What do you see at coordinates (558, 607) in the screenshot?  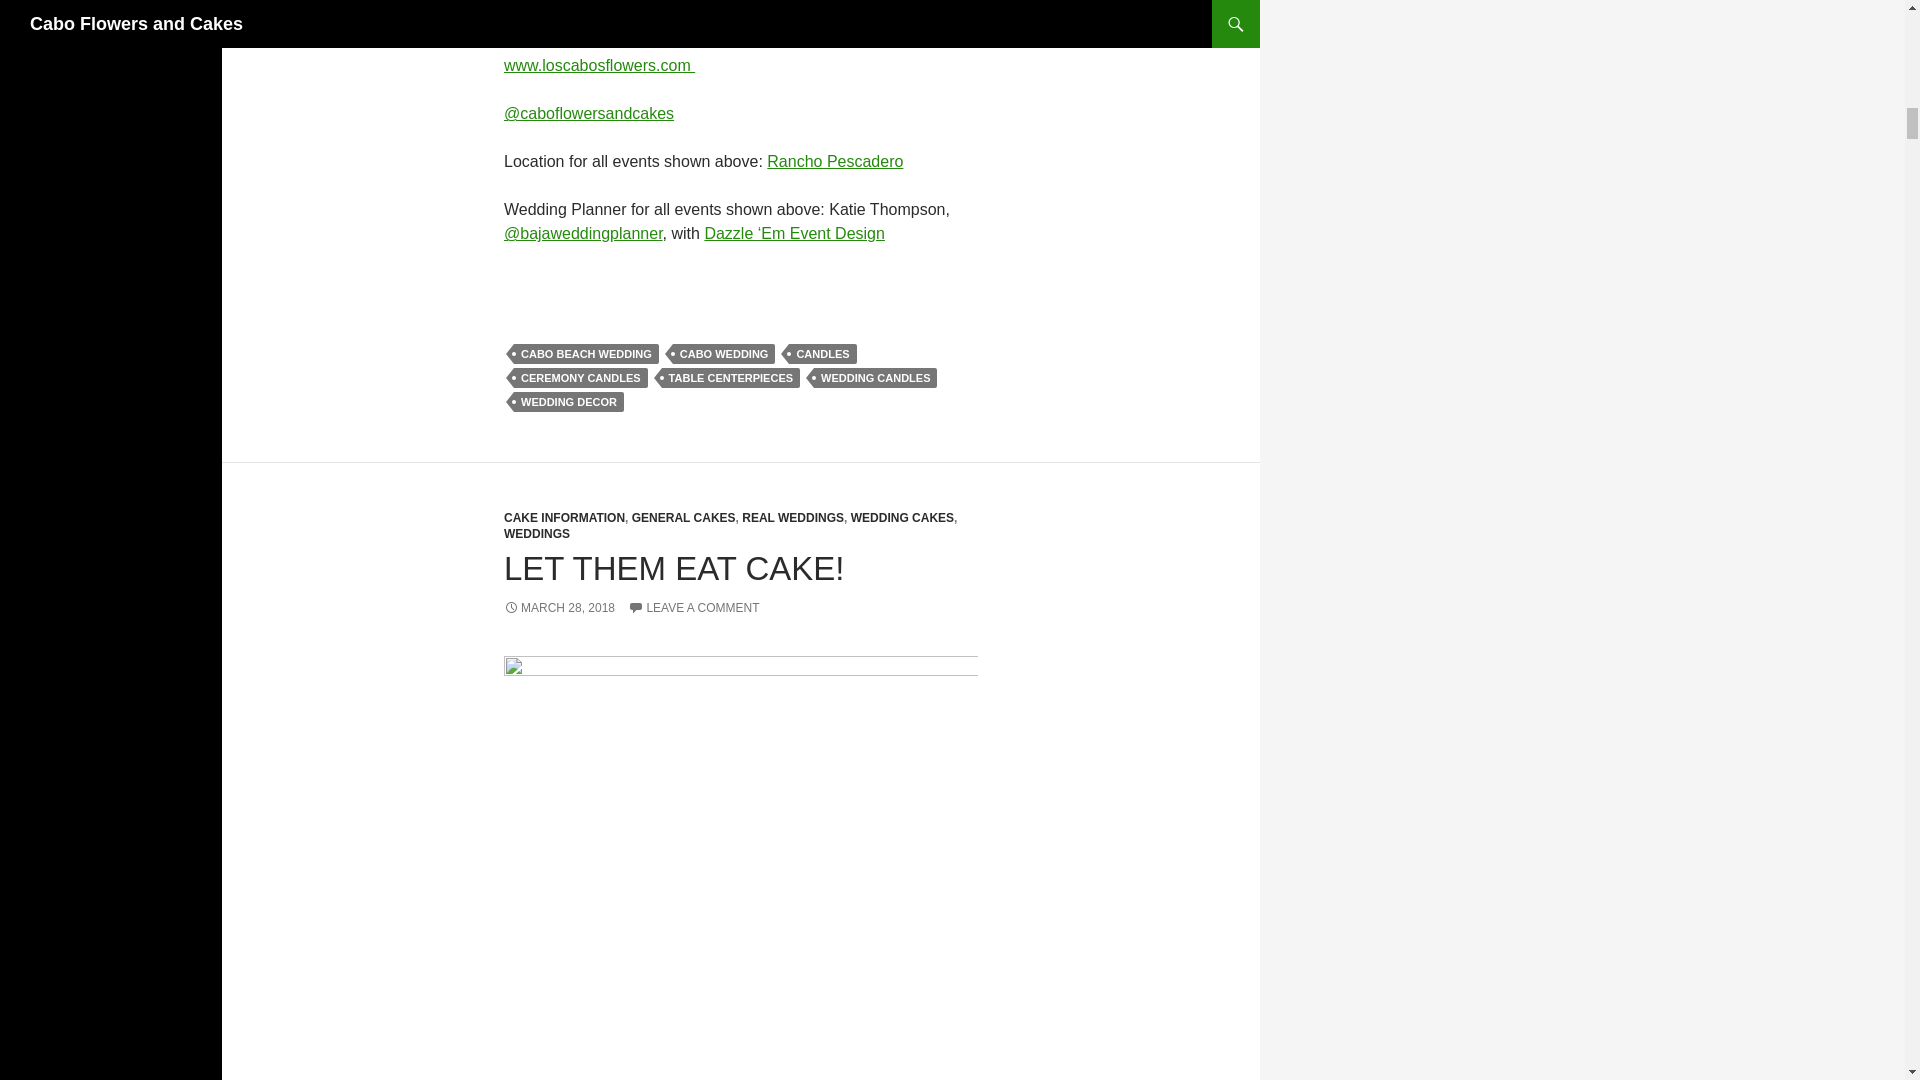 I see `MARCH 28, 2018` at bounding box center [558, 607].